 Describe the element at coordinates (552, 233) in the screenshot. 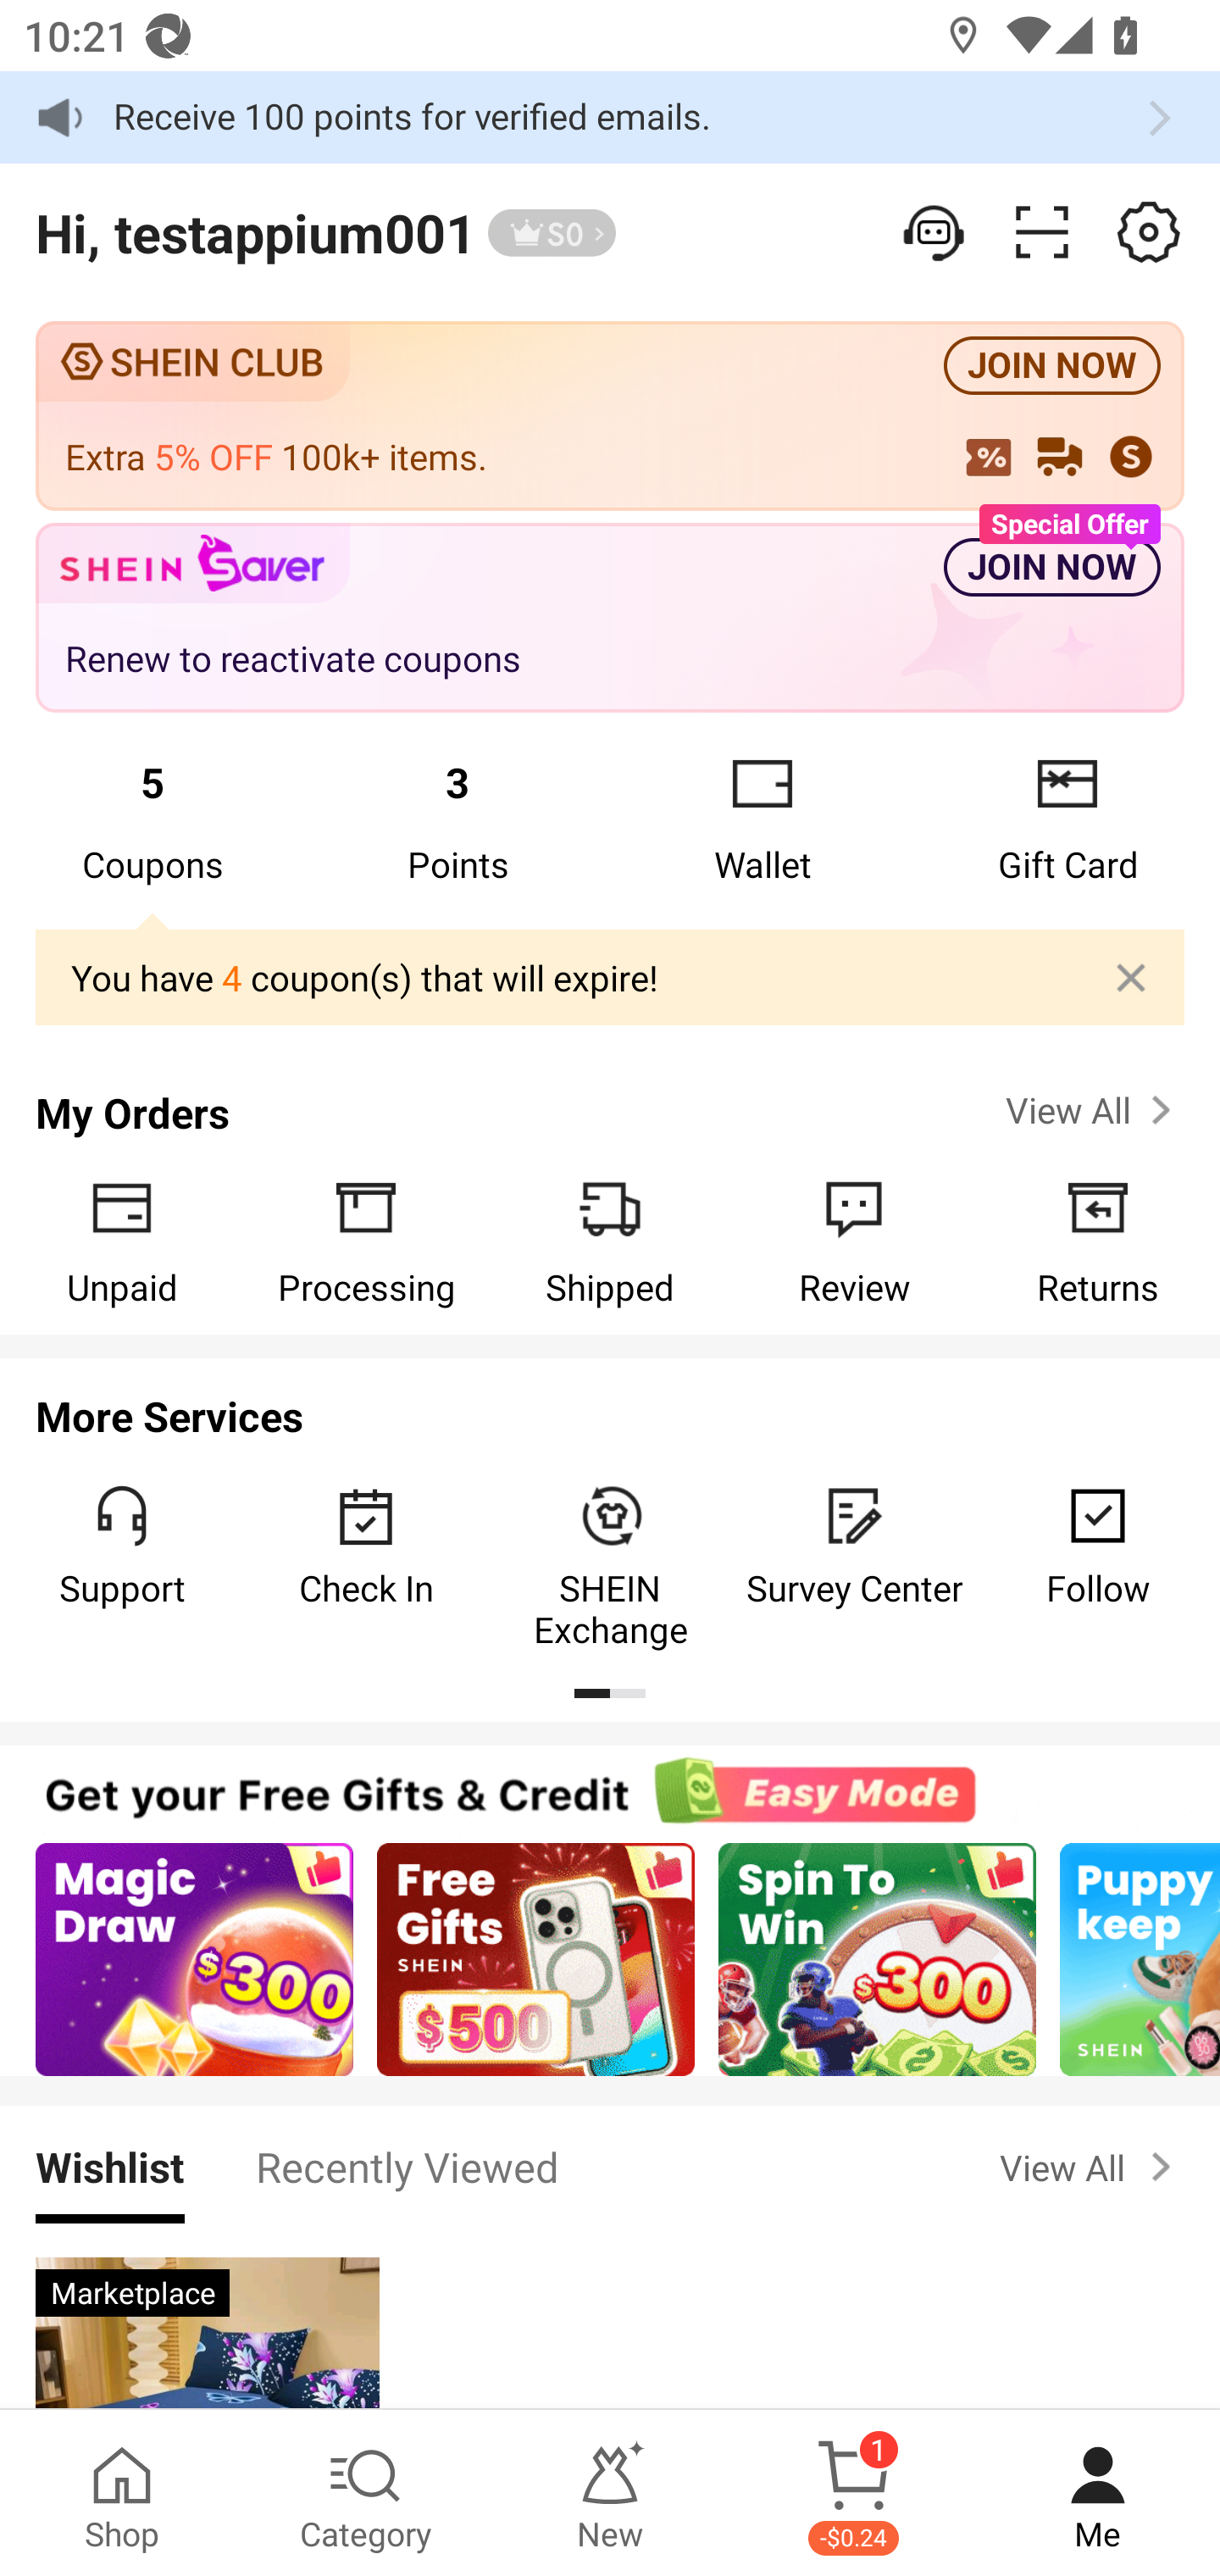

I see `SHEIN VIP` at that location.